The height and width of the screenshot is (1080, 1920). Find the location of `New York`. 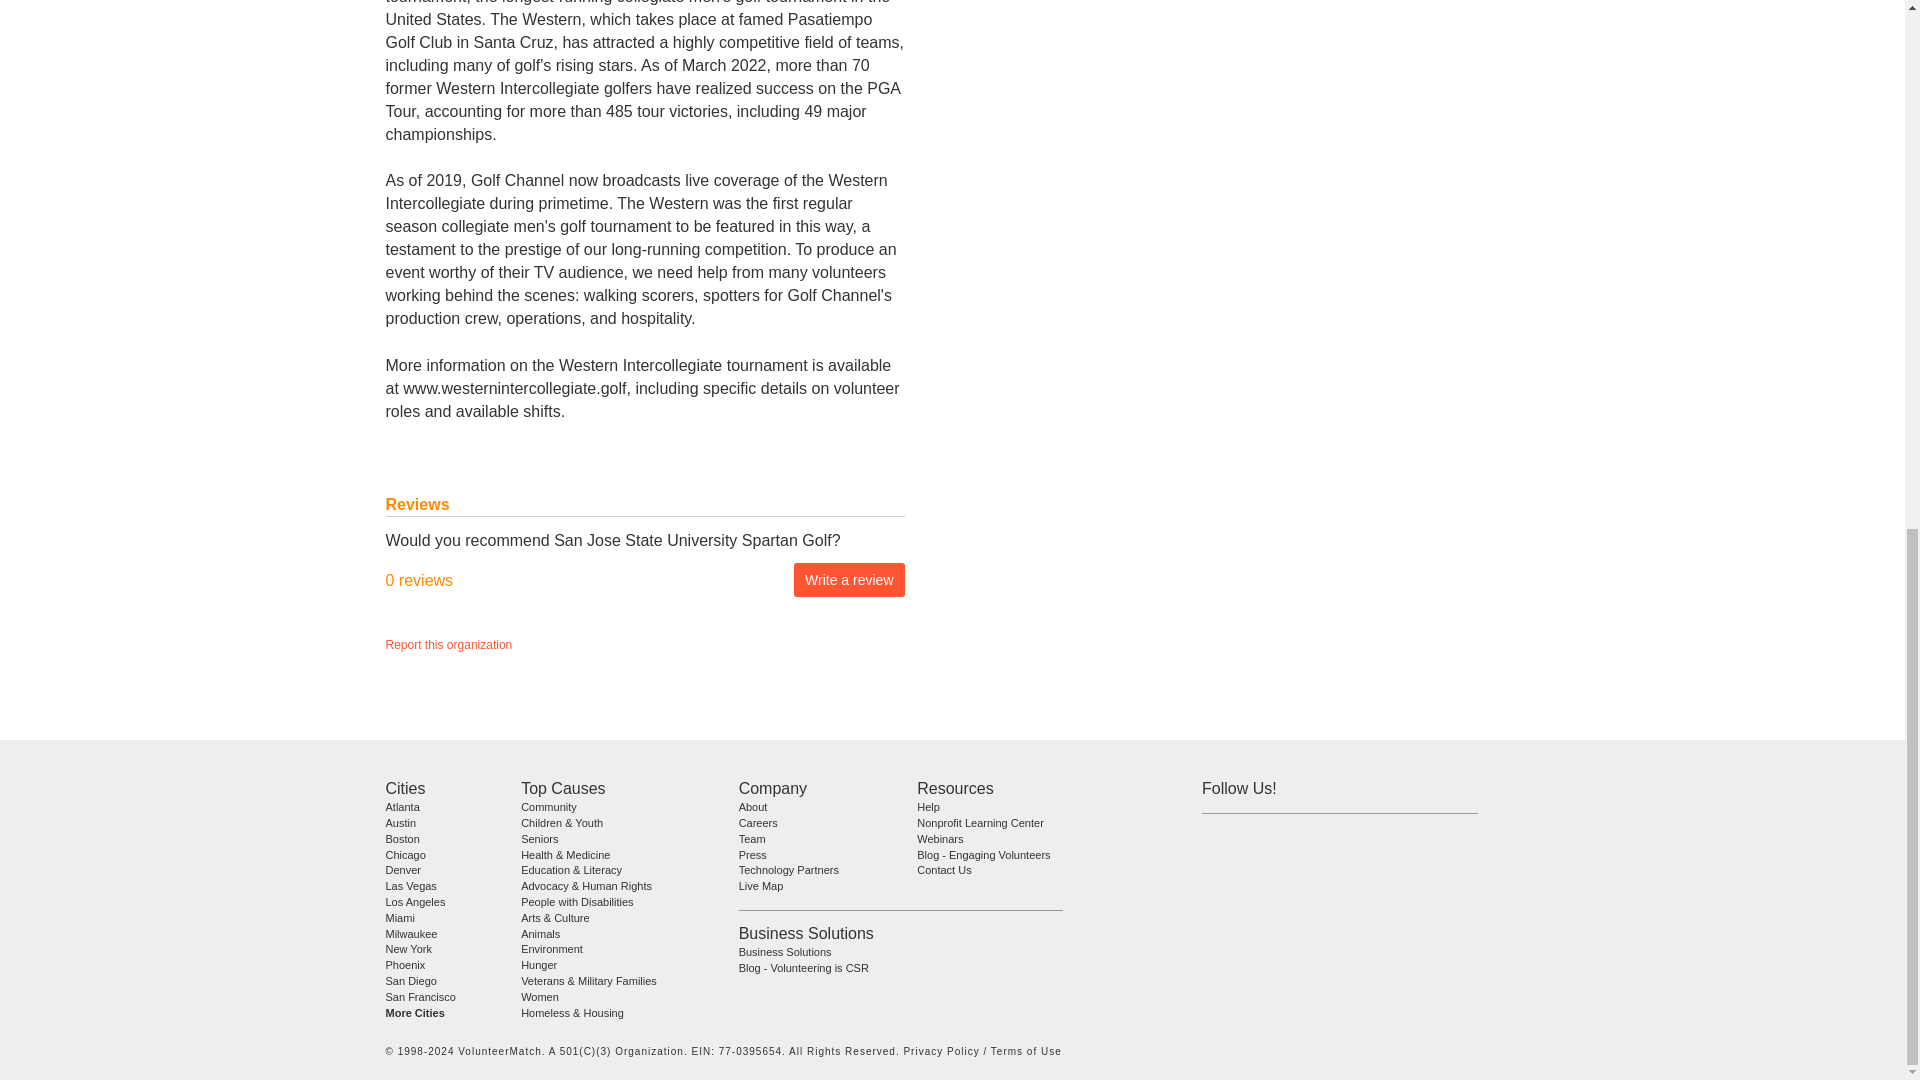

New York is located at coordinates (408, 948).